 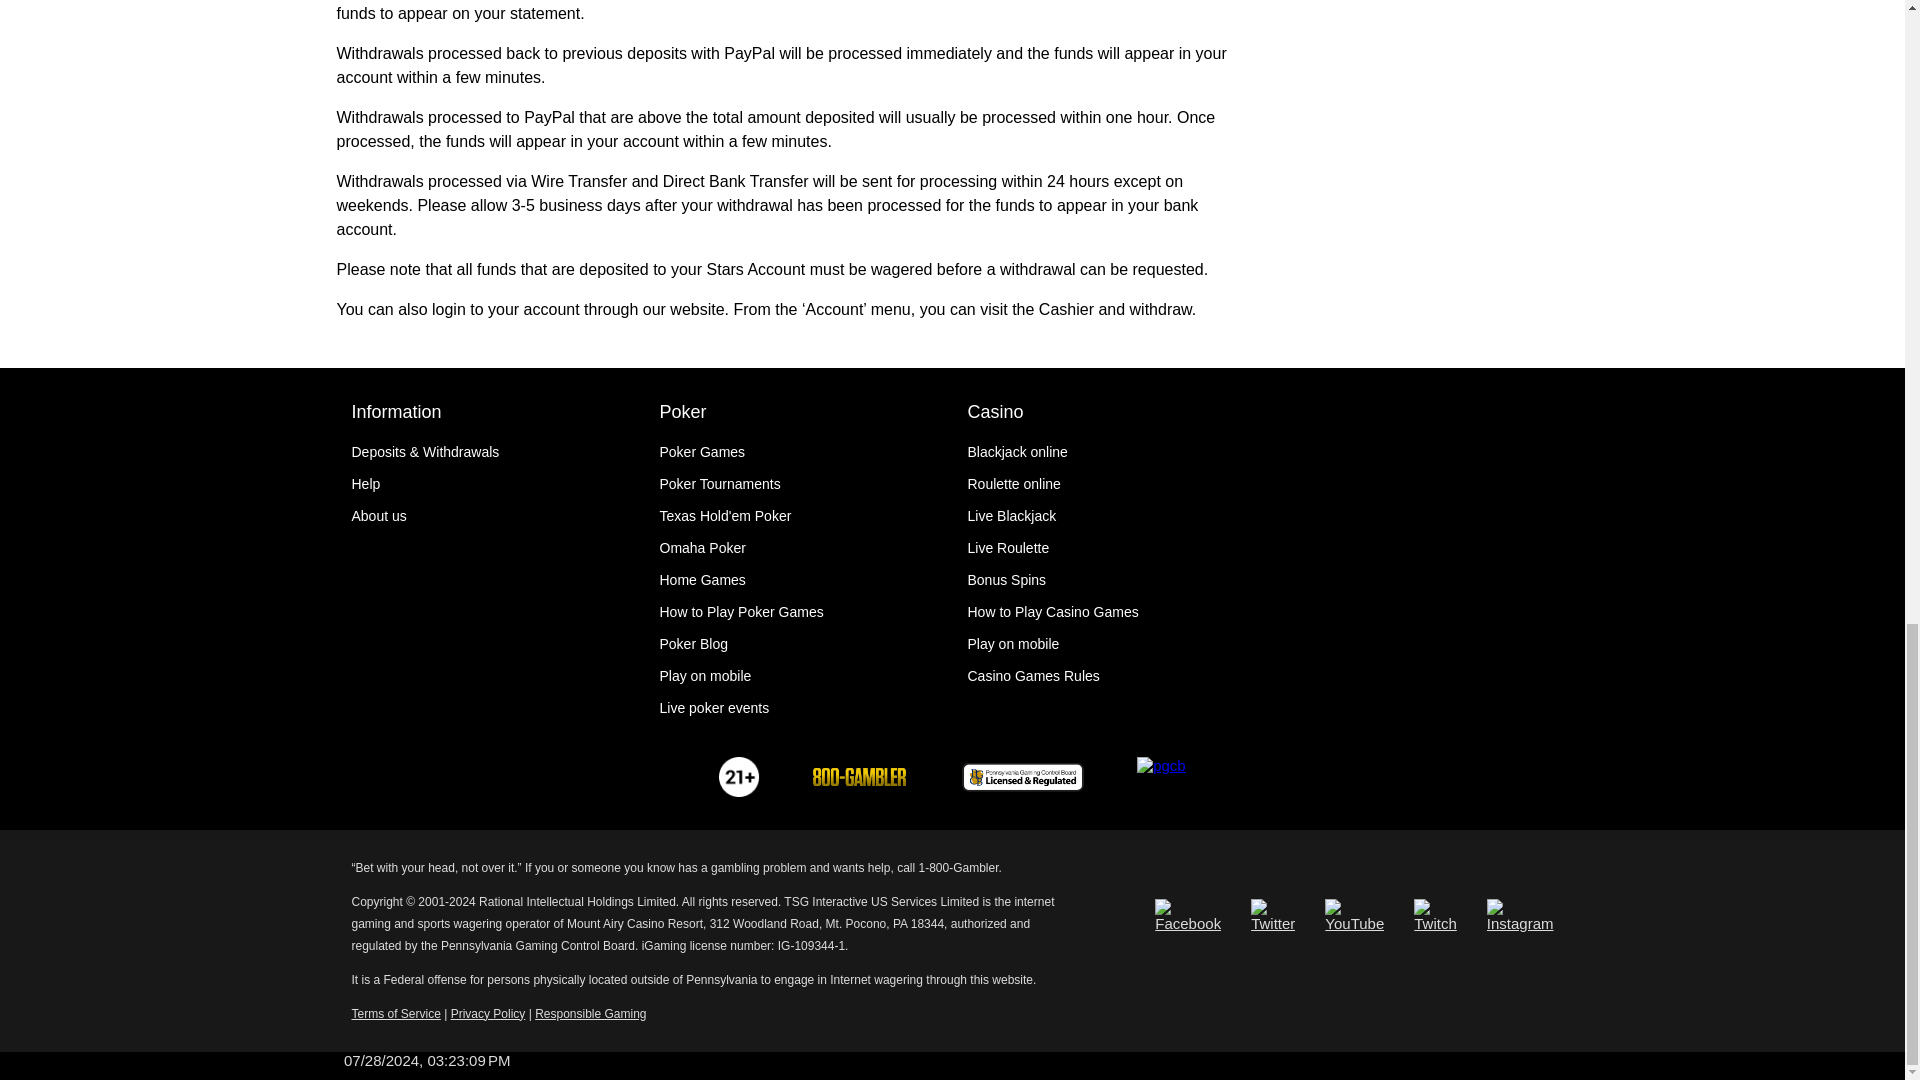 I want to click on Live Blackjack, so click(x=1012, y=515).